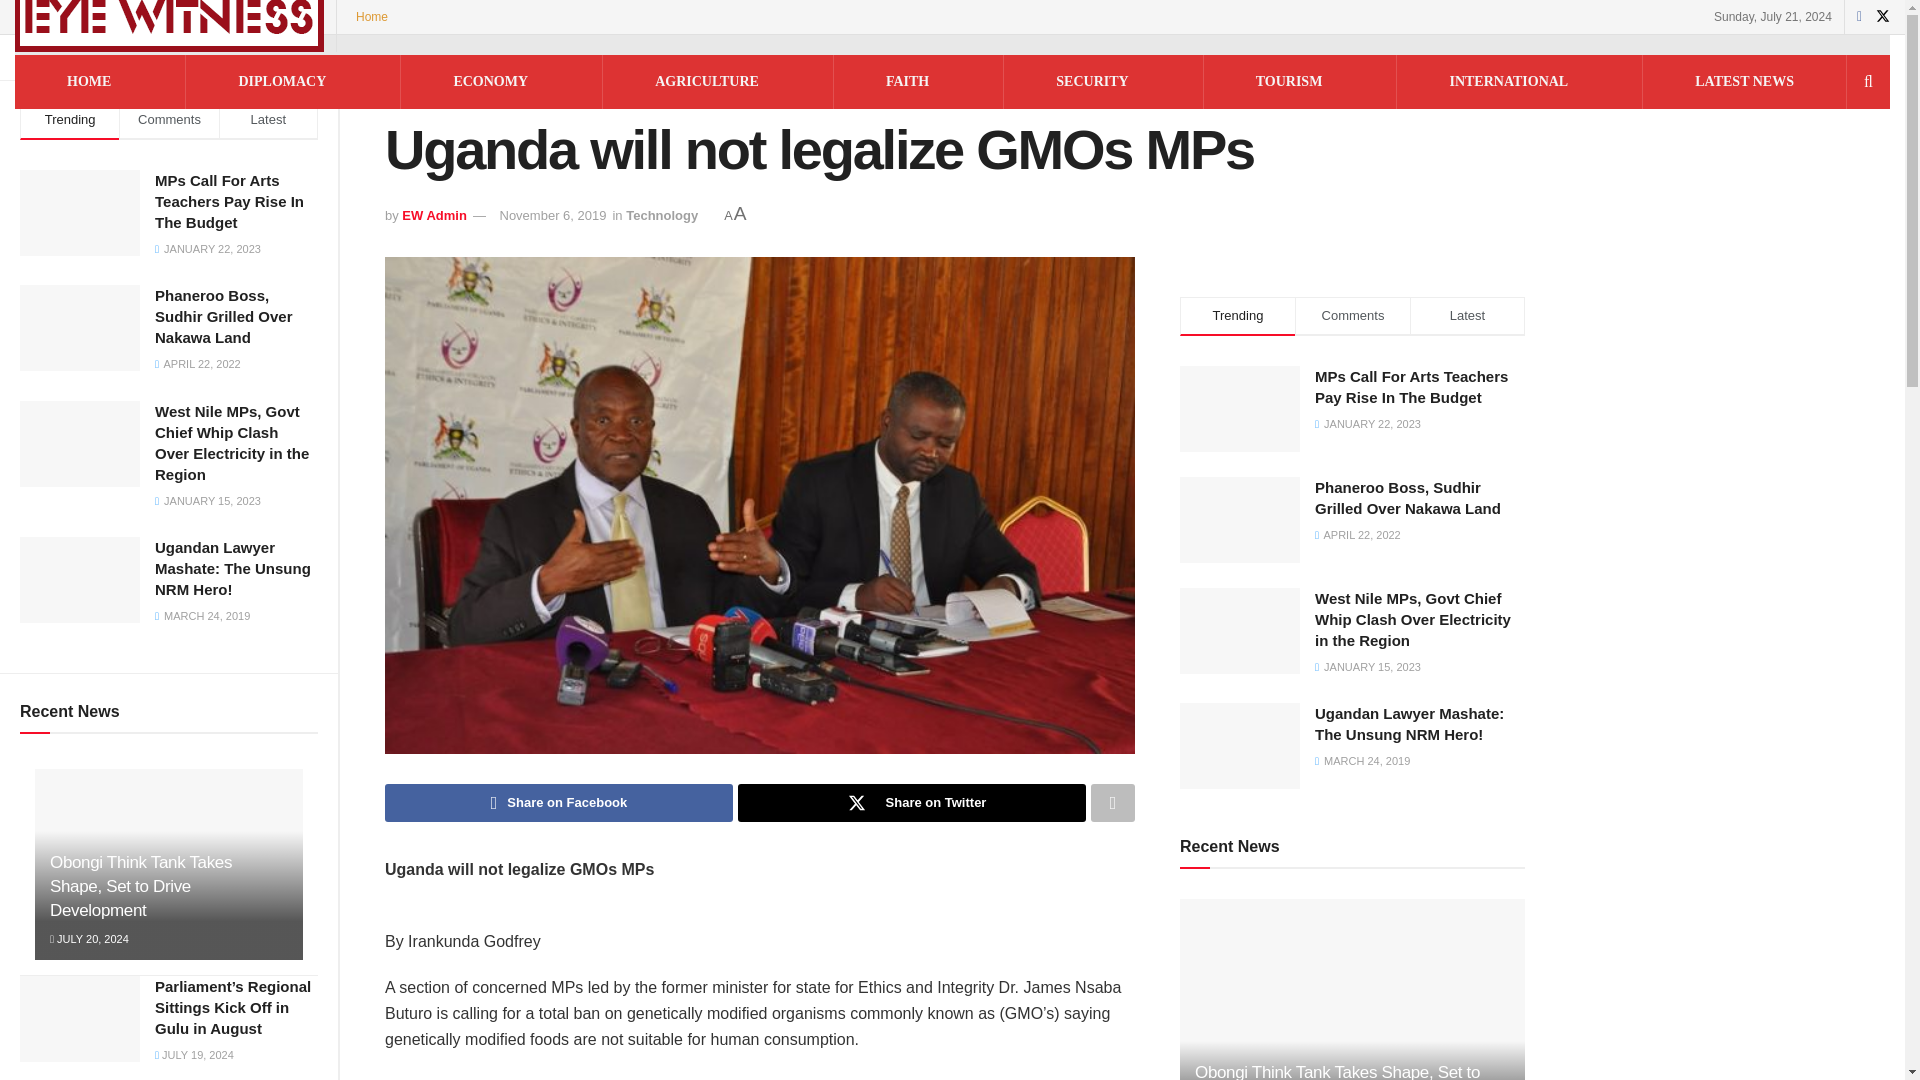  What do you see at coordinates (233, 568) in the screenshot?
I see `Ugandan Lawyer Mashate: The Unsung NRM Hero!` at bounding box center [233, 568].